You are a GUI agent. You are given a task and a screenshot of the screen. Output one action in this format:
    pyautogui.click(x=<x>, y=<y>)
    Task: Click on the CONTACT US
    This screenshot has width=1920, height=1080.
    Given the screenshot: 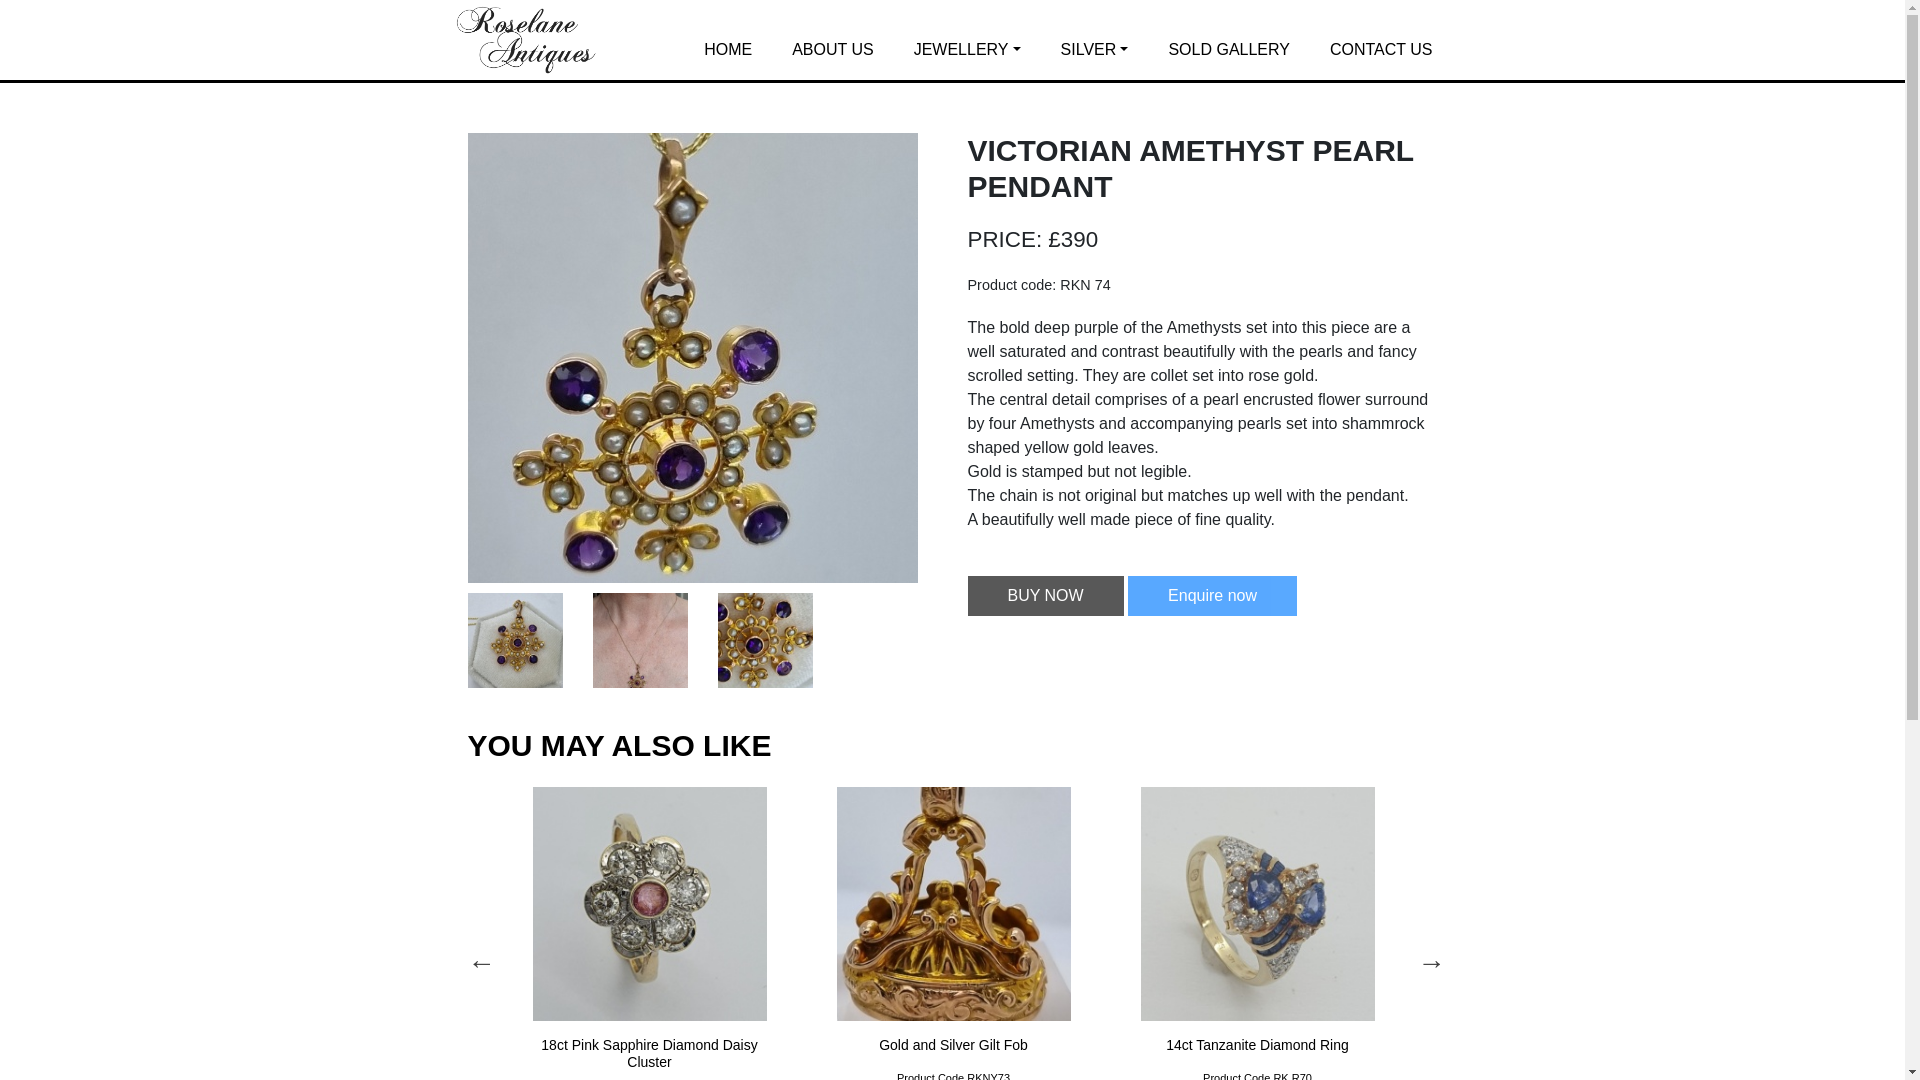 What is the action you would take?
    pyautogui.click(x=1381, y=50)
    